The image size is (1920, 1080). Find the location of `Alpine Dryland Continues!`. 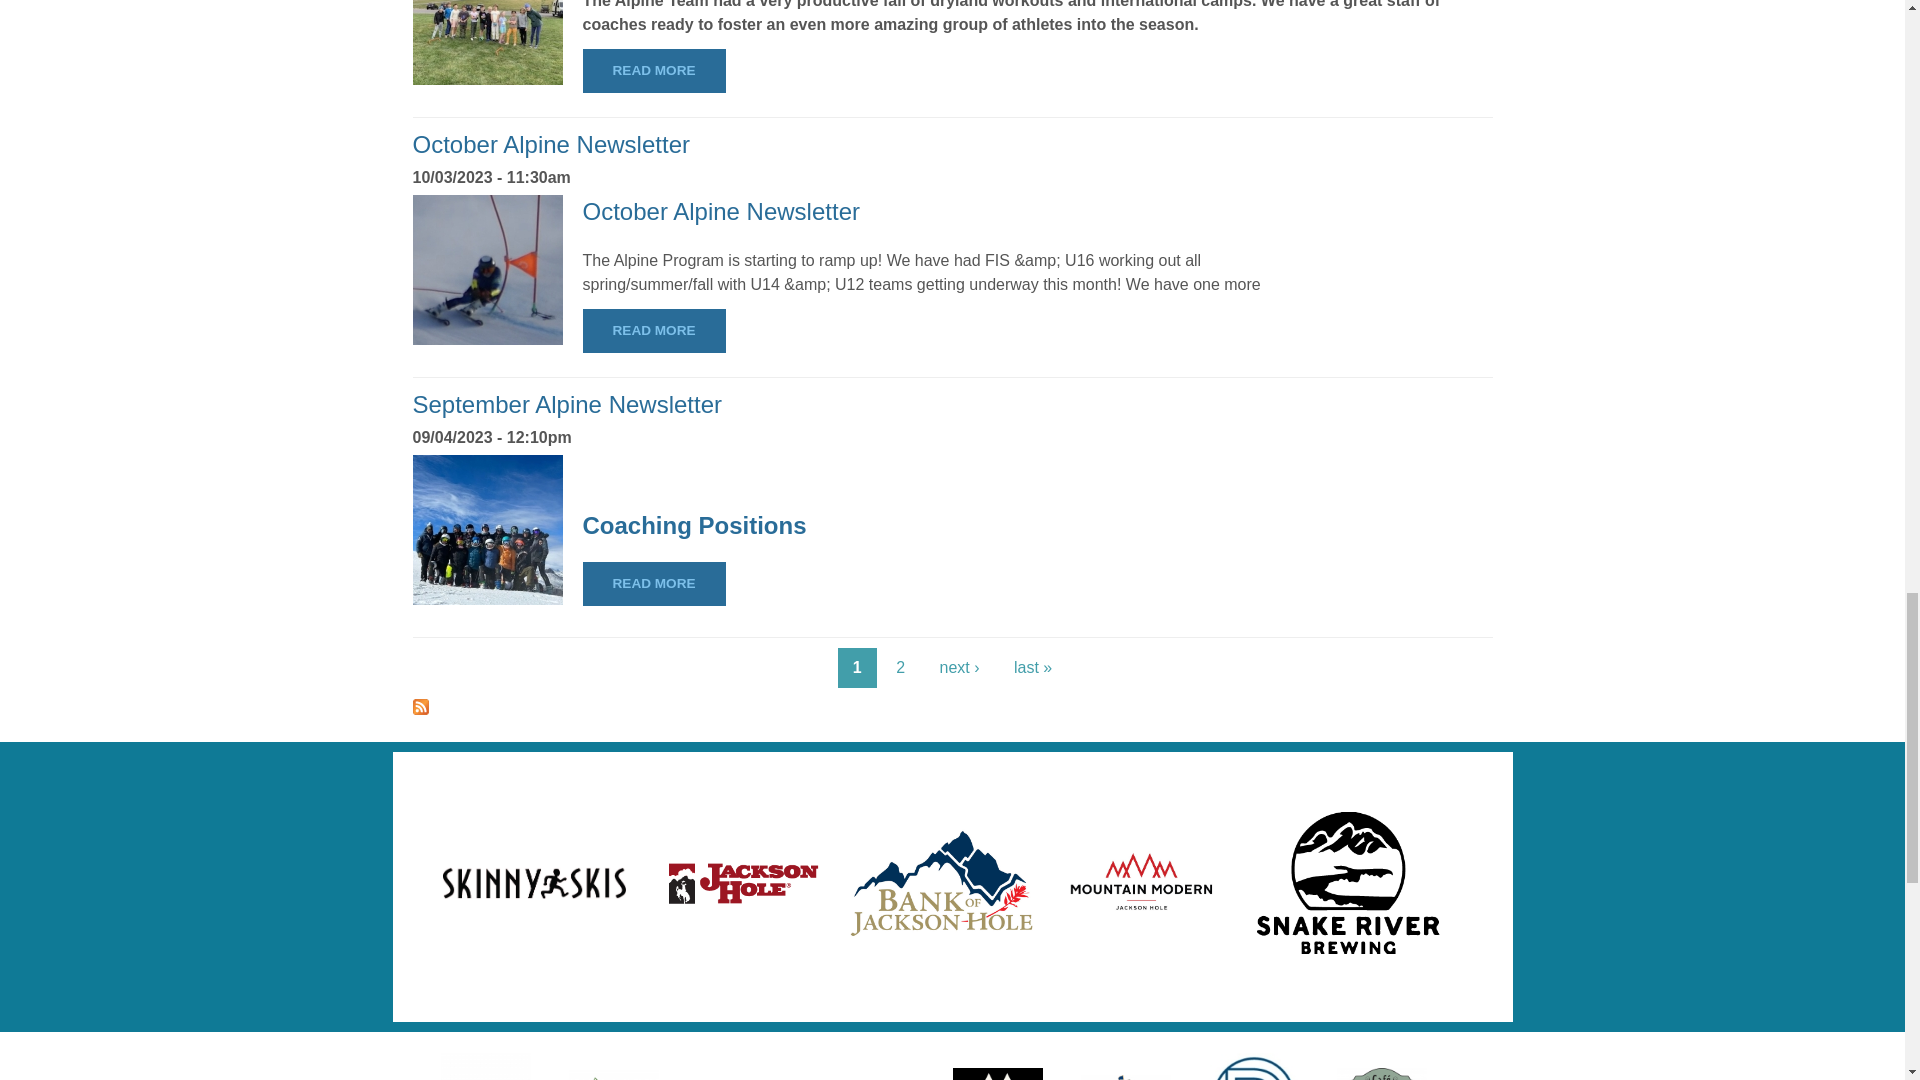

Alpine Dryland Continues! is located at coordinates (487, 42).